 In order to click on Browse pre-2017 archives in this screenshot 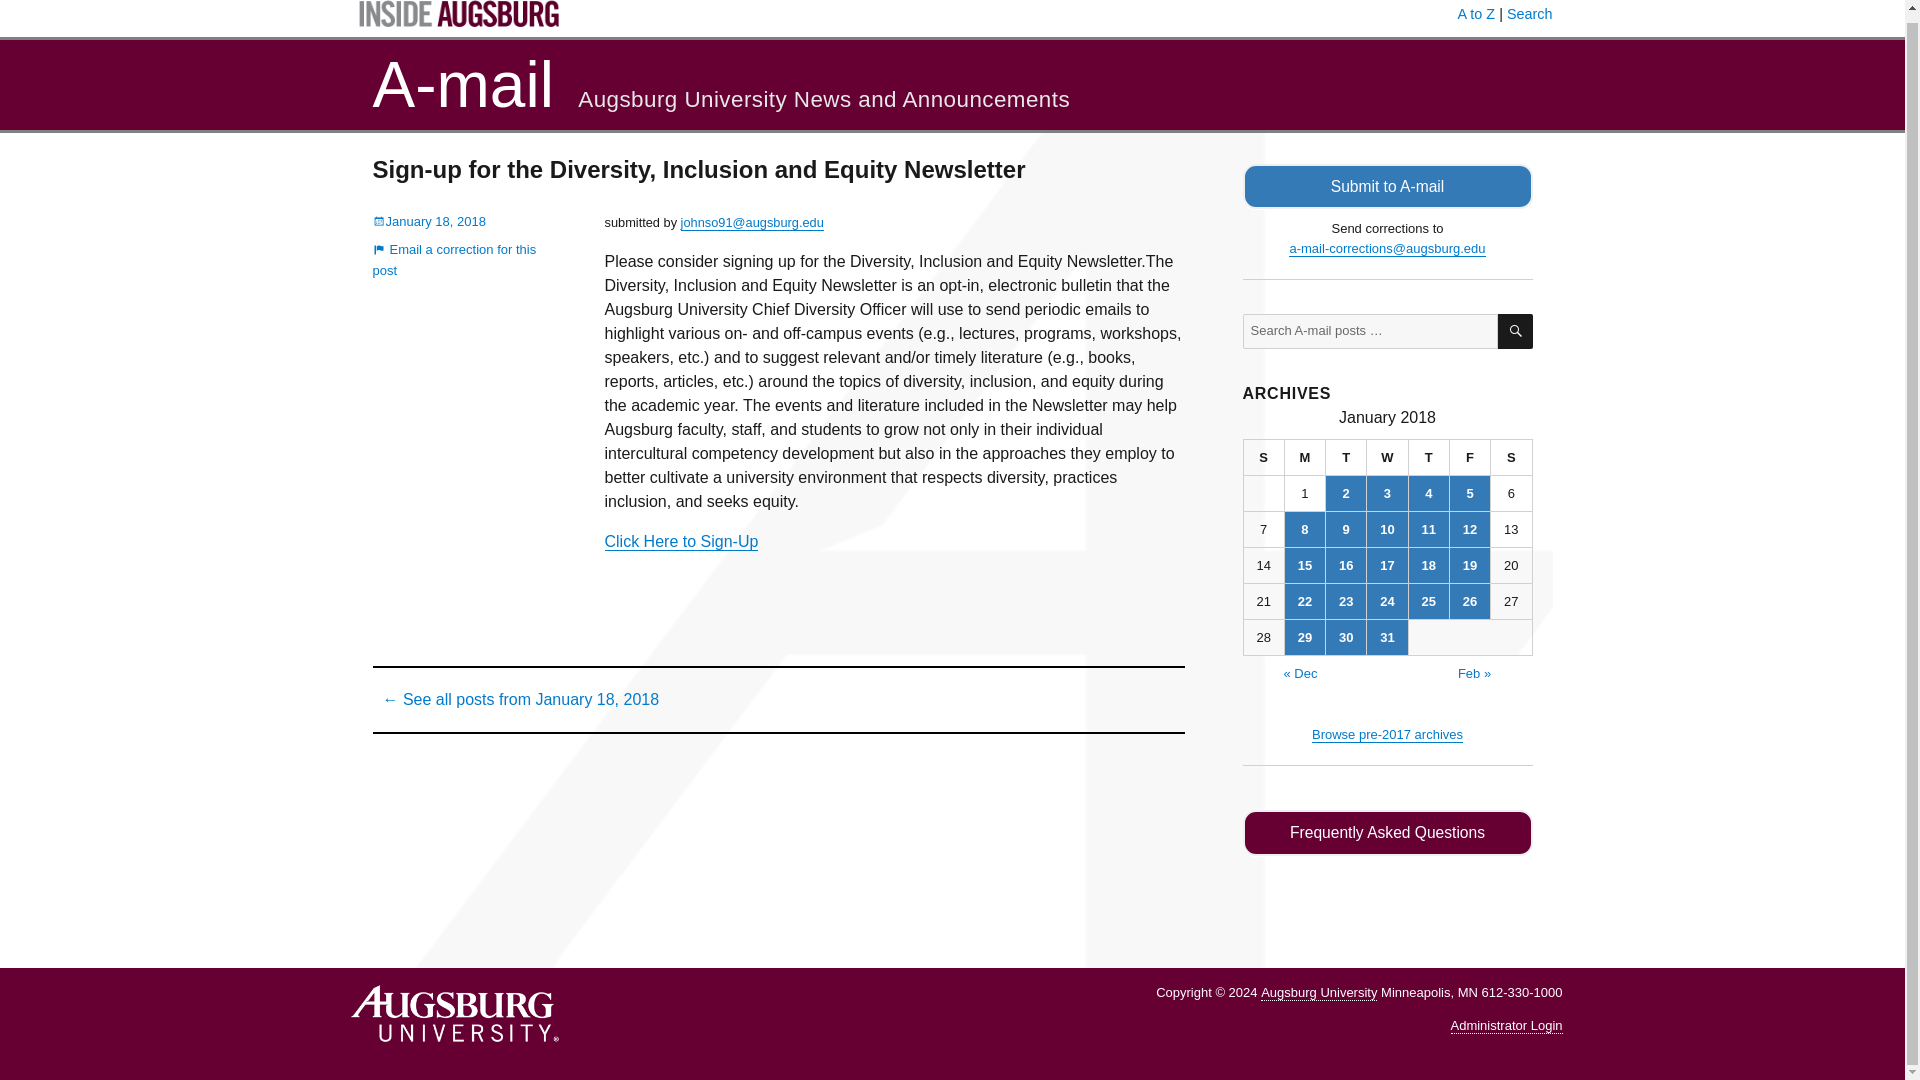, I will do `click(1387, 734)`.